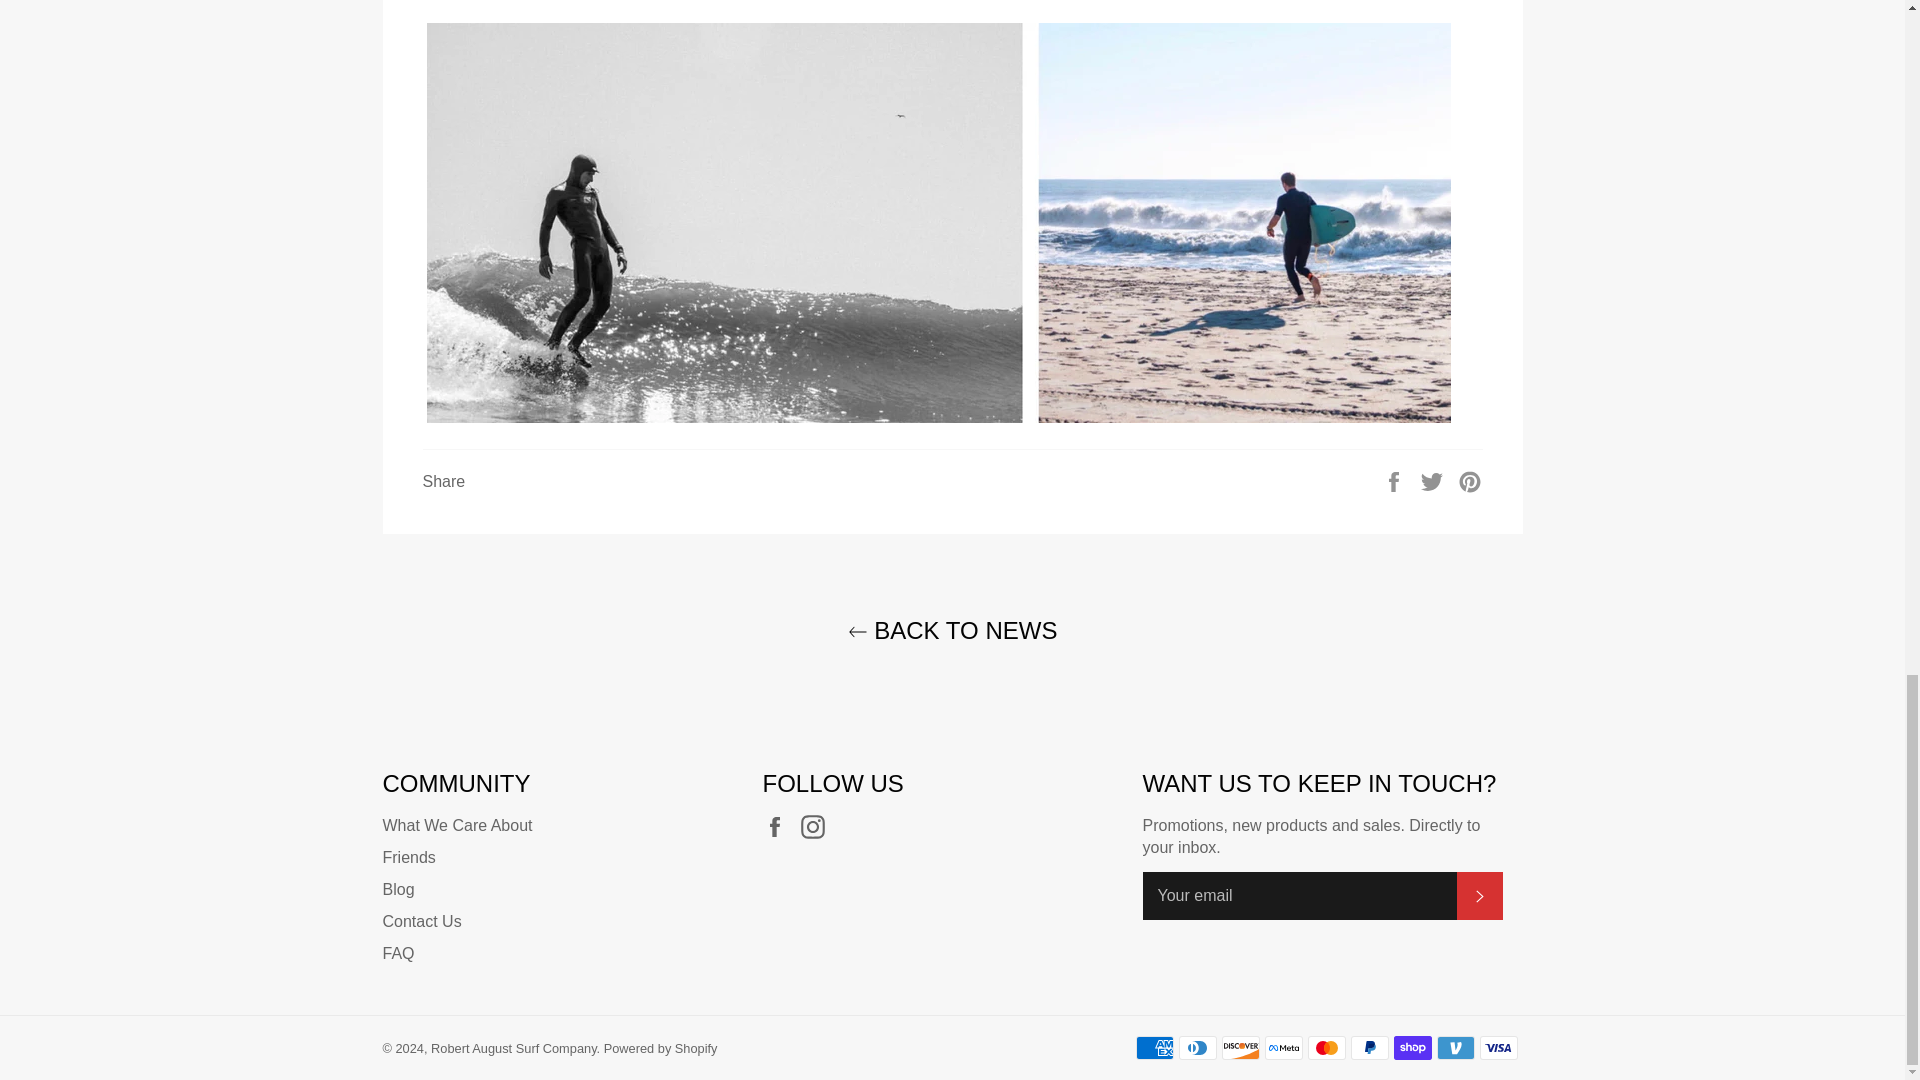  I want to click on BACK TO NEWS, so click(951, 630).